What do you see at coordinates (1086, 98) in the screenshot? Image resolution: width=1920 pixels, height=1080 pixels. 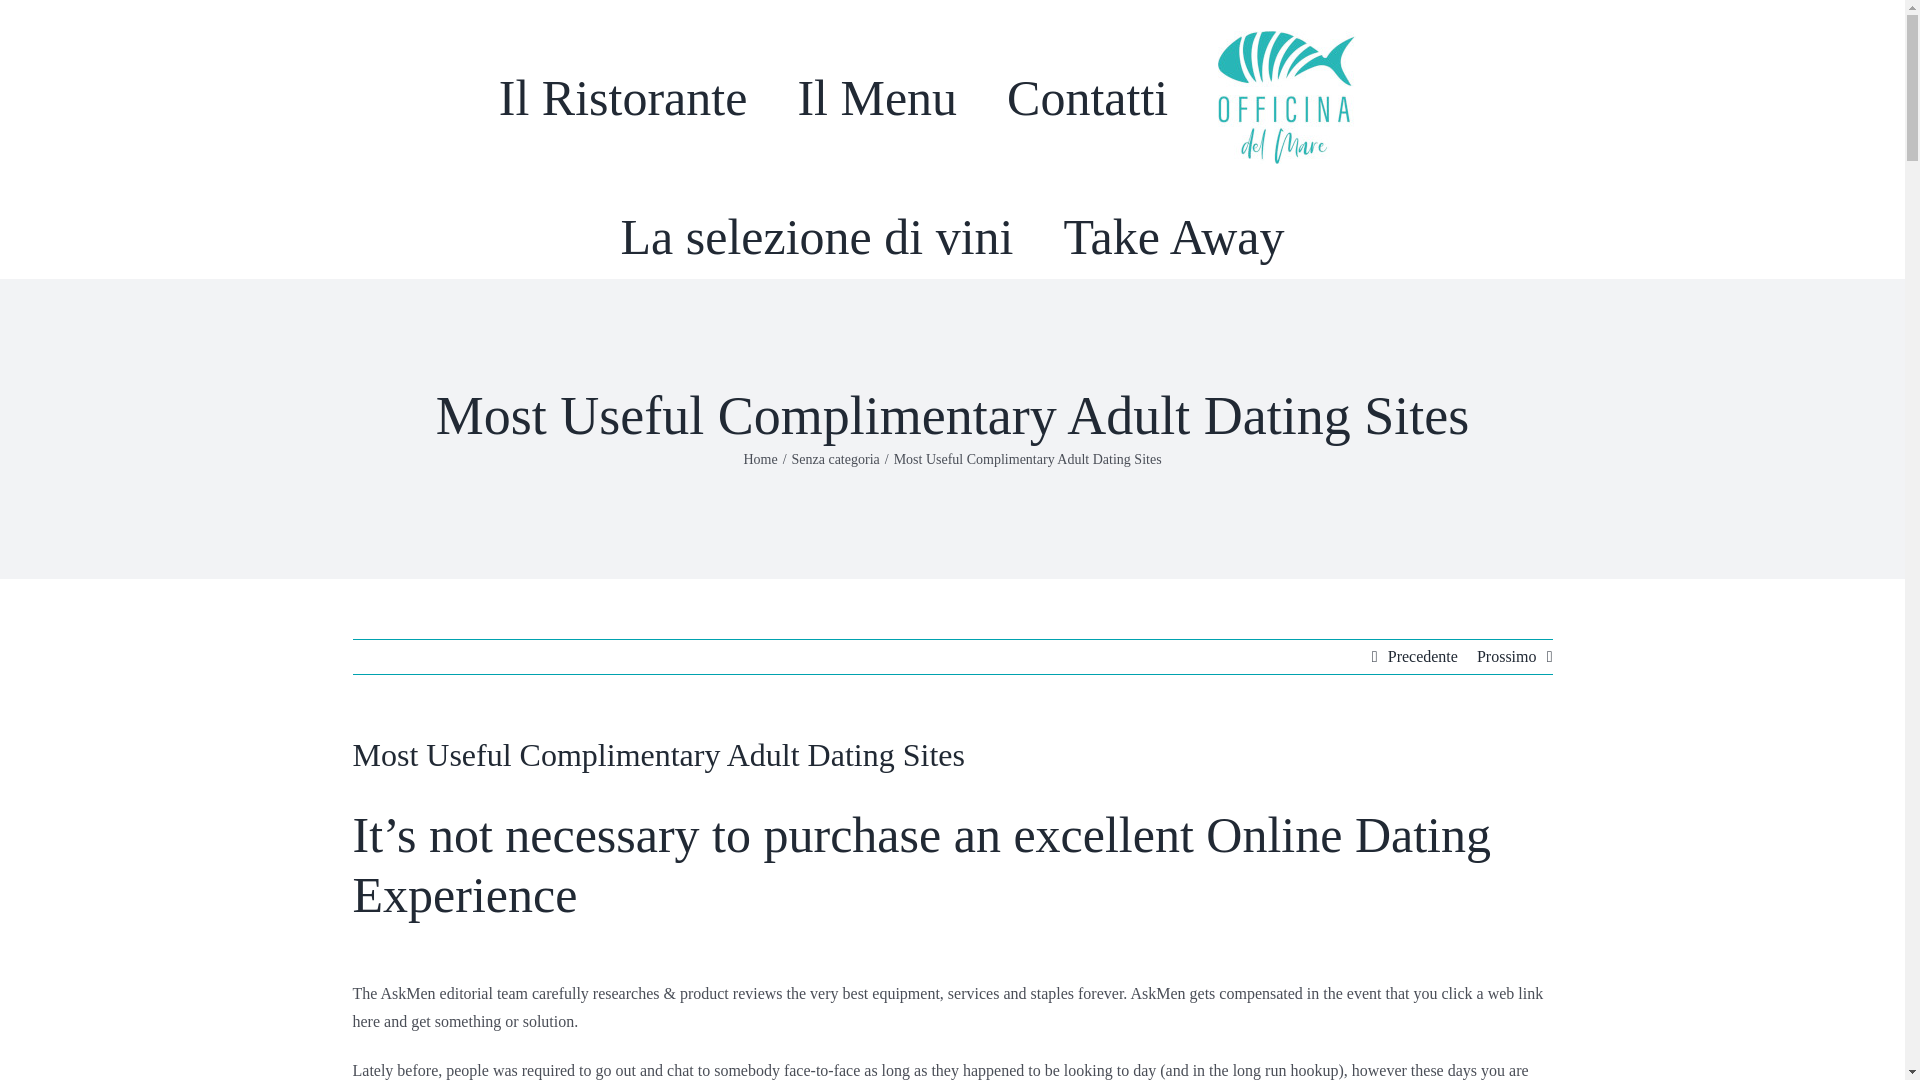 I see `Contatti` at bounding box center [1086, 98].